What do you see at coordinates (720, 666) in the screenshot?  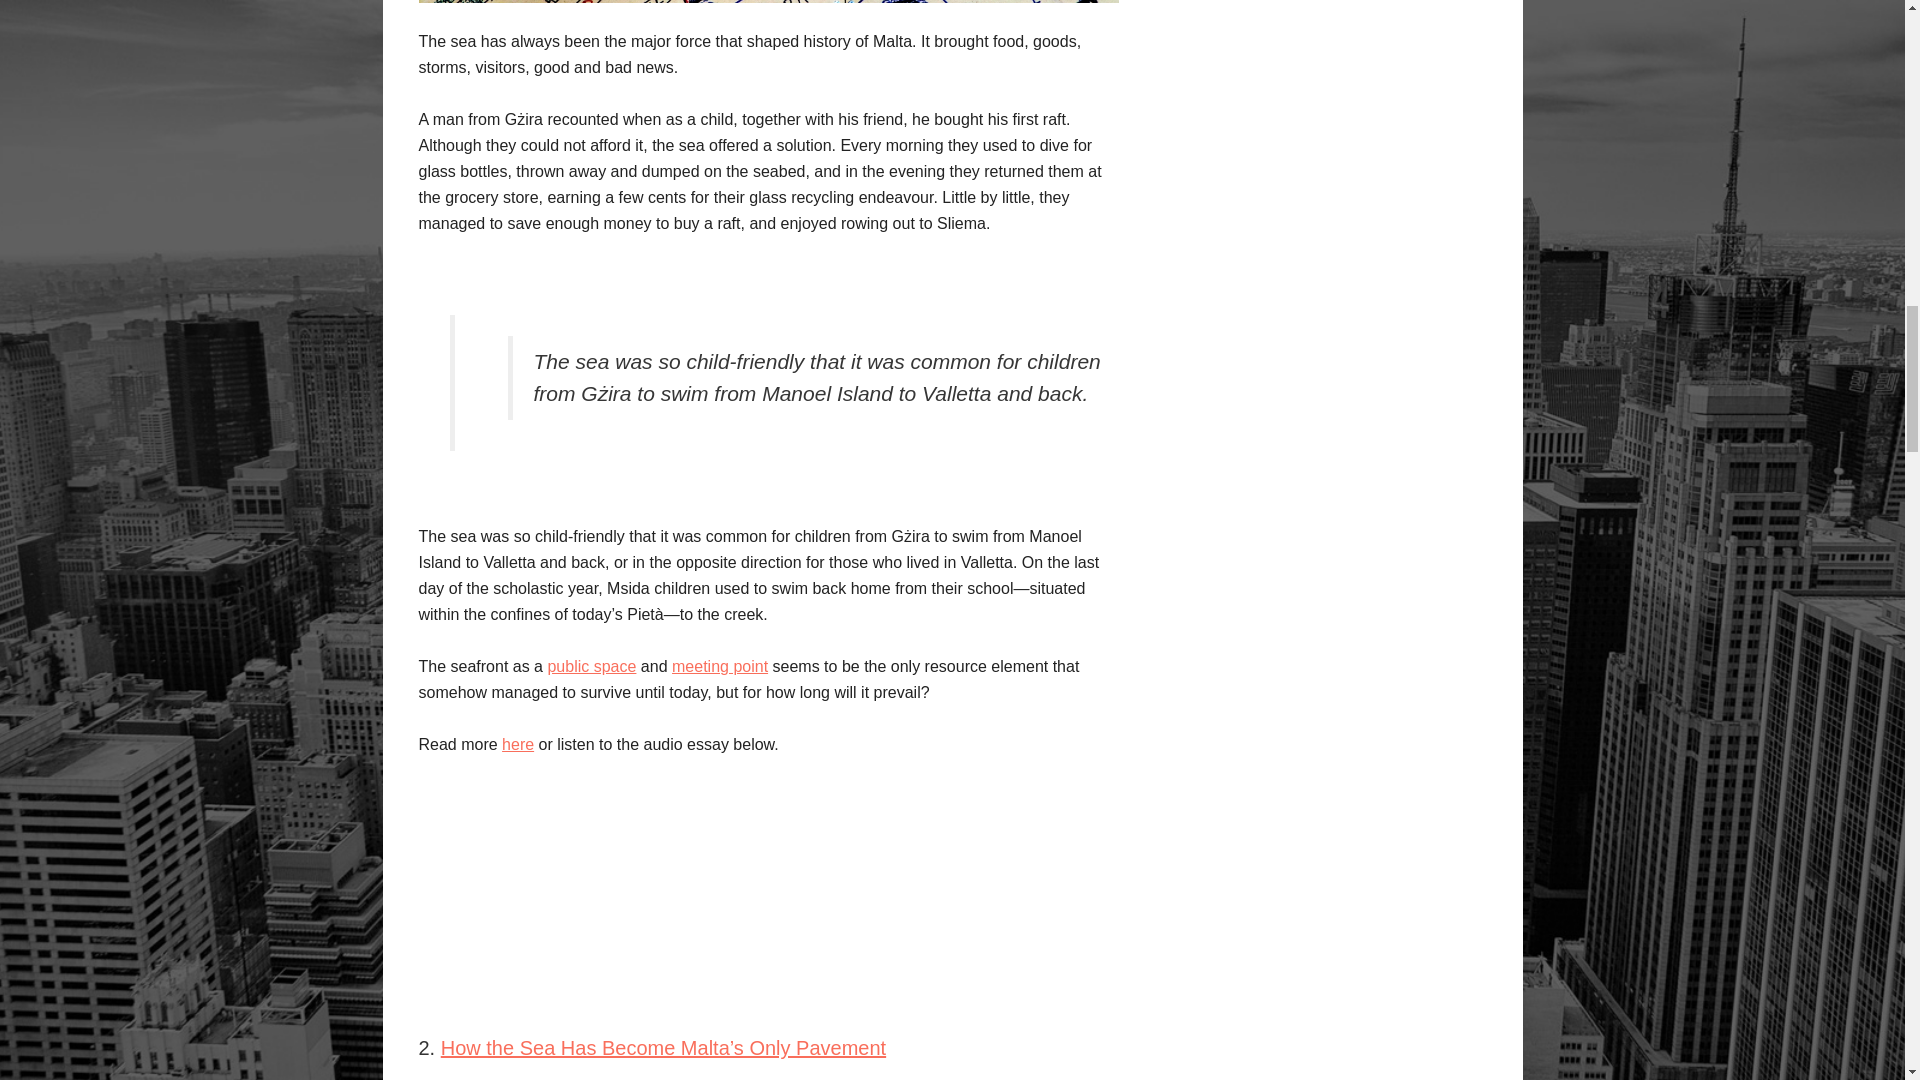 I see `meeting point` at bounding box center [720, 666].